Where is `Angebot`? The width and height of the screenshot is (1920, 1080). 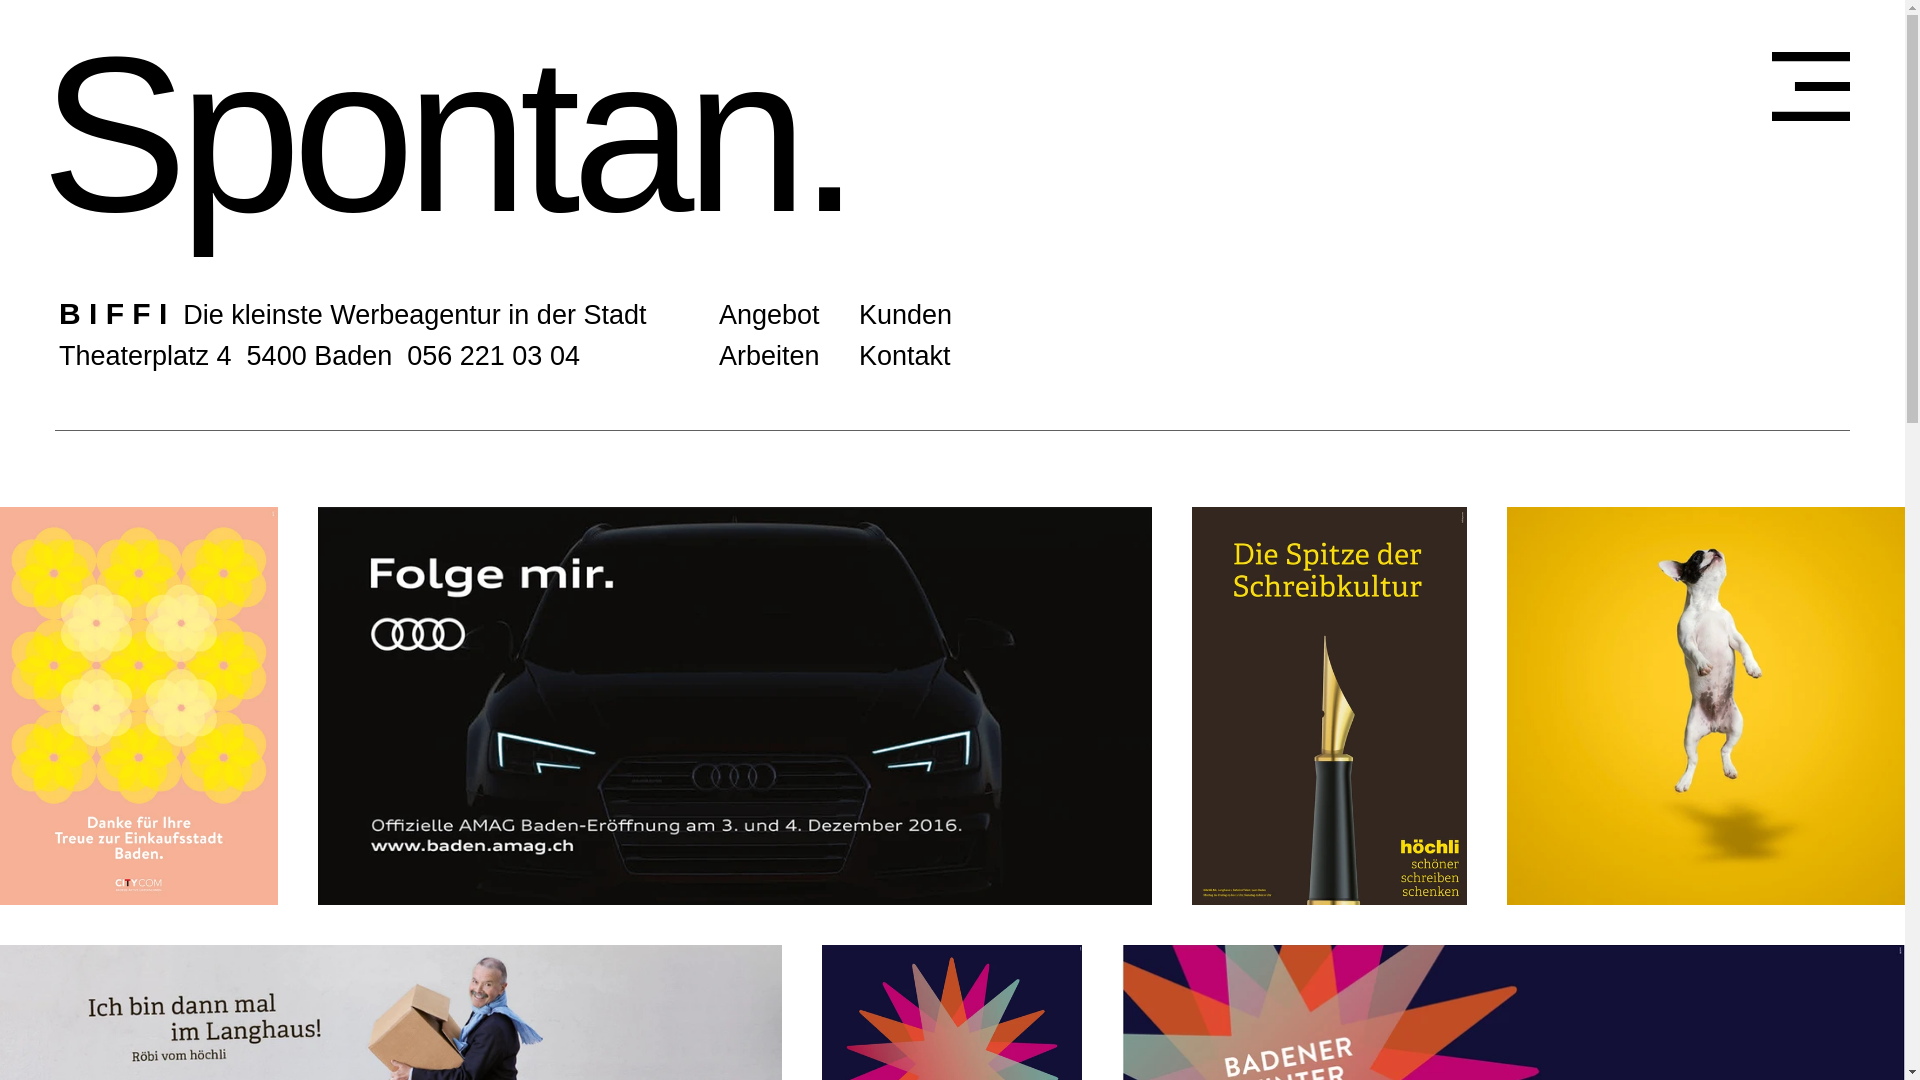 Angebot is located at coordinates (770, 315).